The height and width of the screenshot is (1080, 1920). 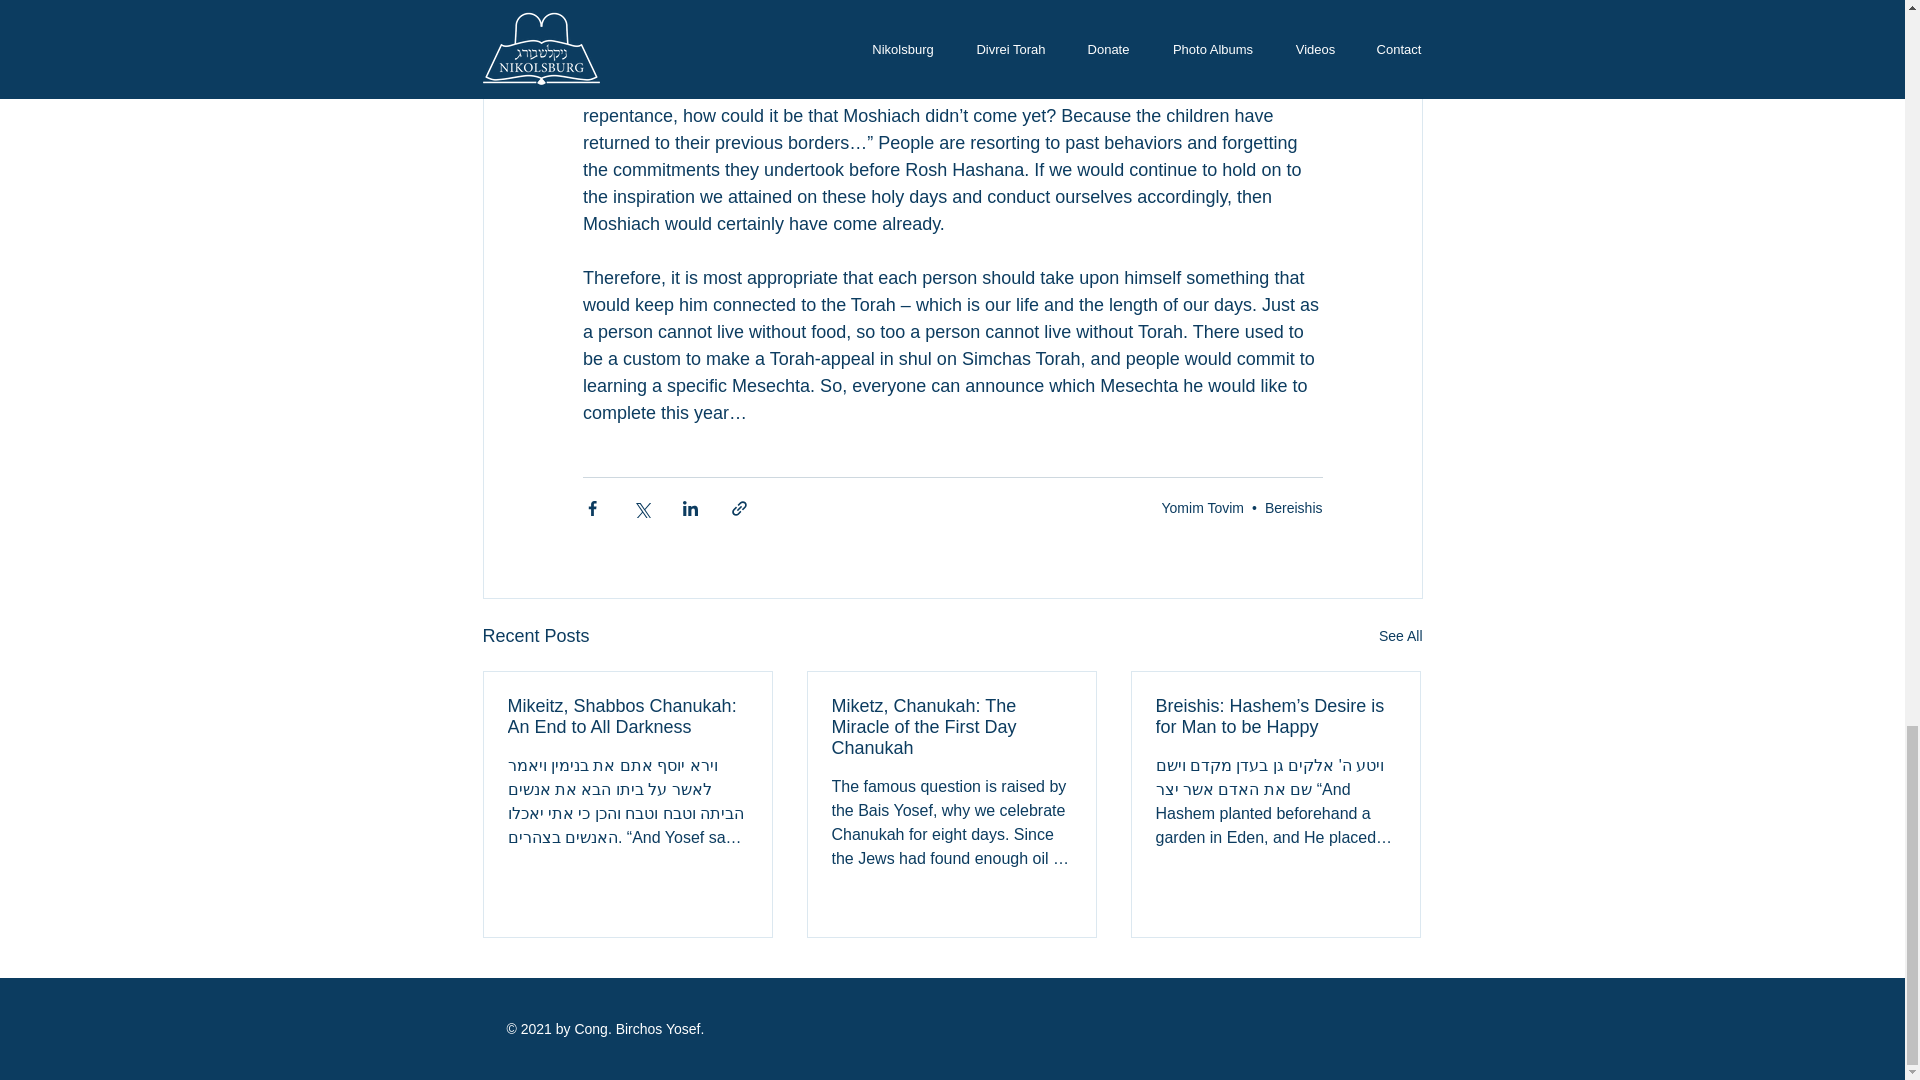 What do you see at coordinates (1400, 636) in the screenshot?
I see `See All` at bounding box center [1400, 636].